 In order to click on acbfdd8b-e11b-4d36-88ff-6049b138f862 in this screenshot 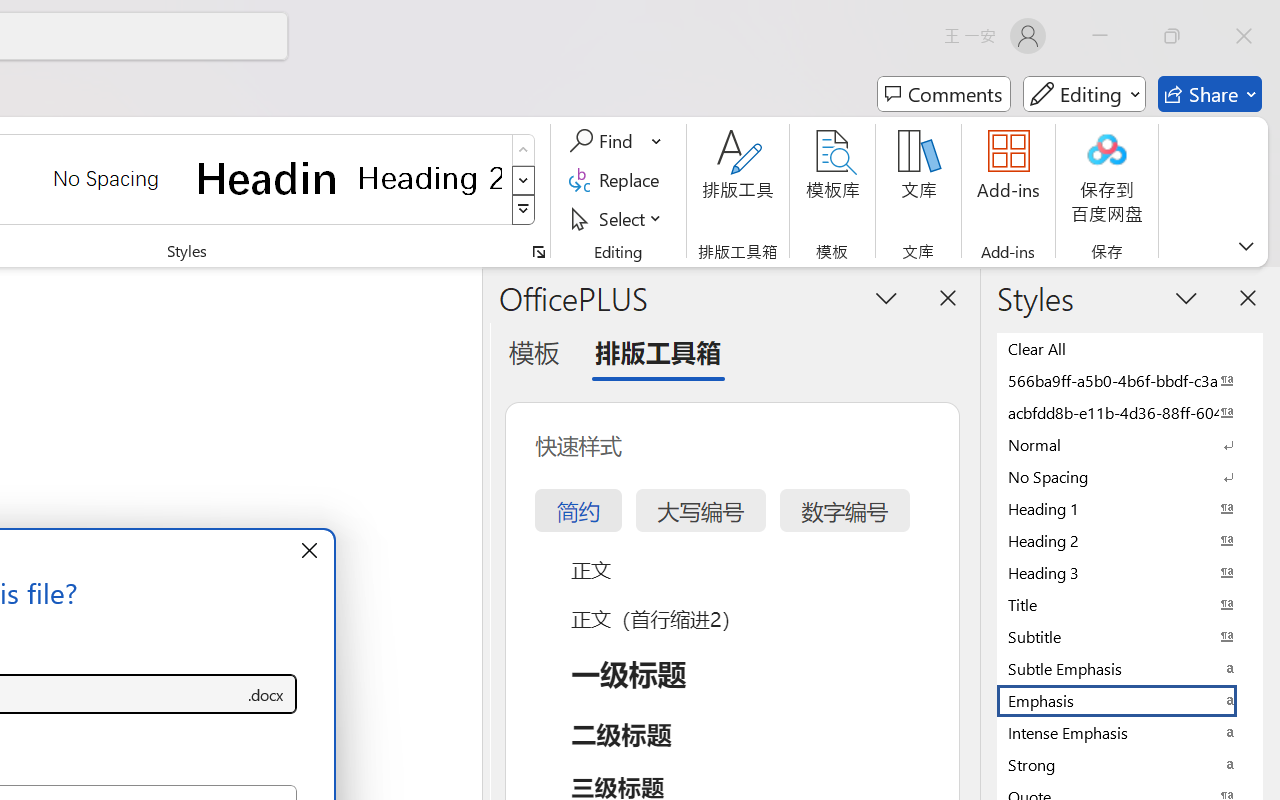, I will do `click(1130, 412)`.